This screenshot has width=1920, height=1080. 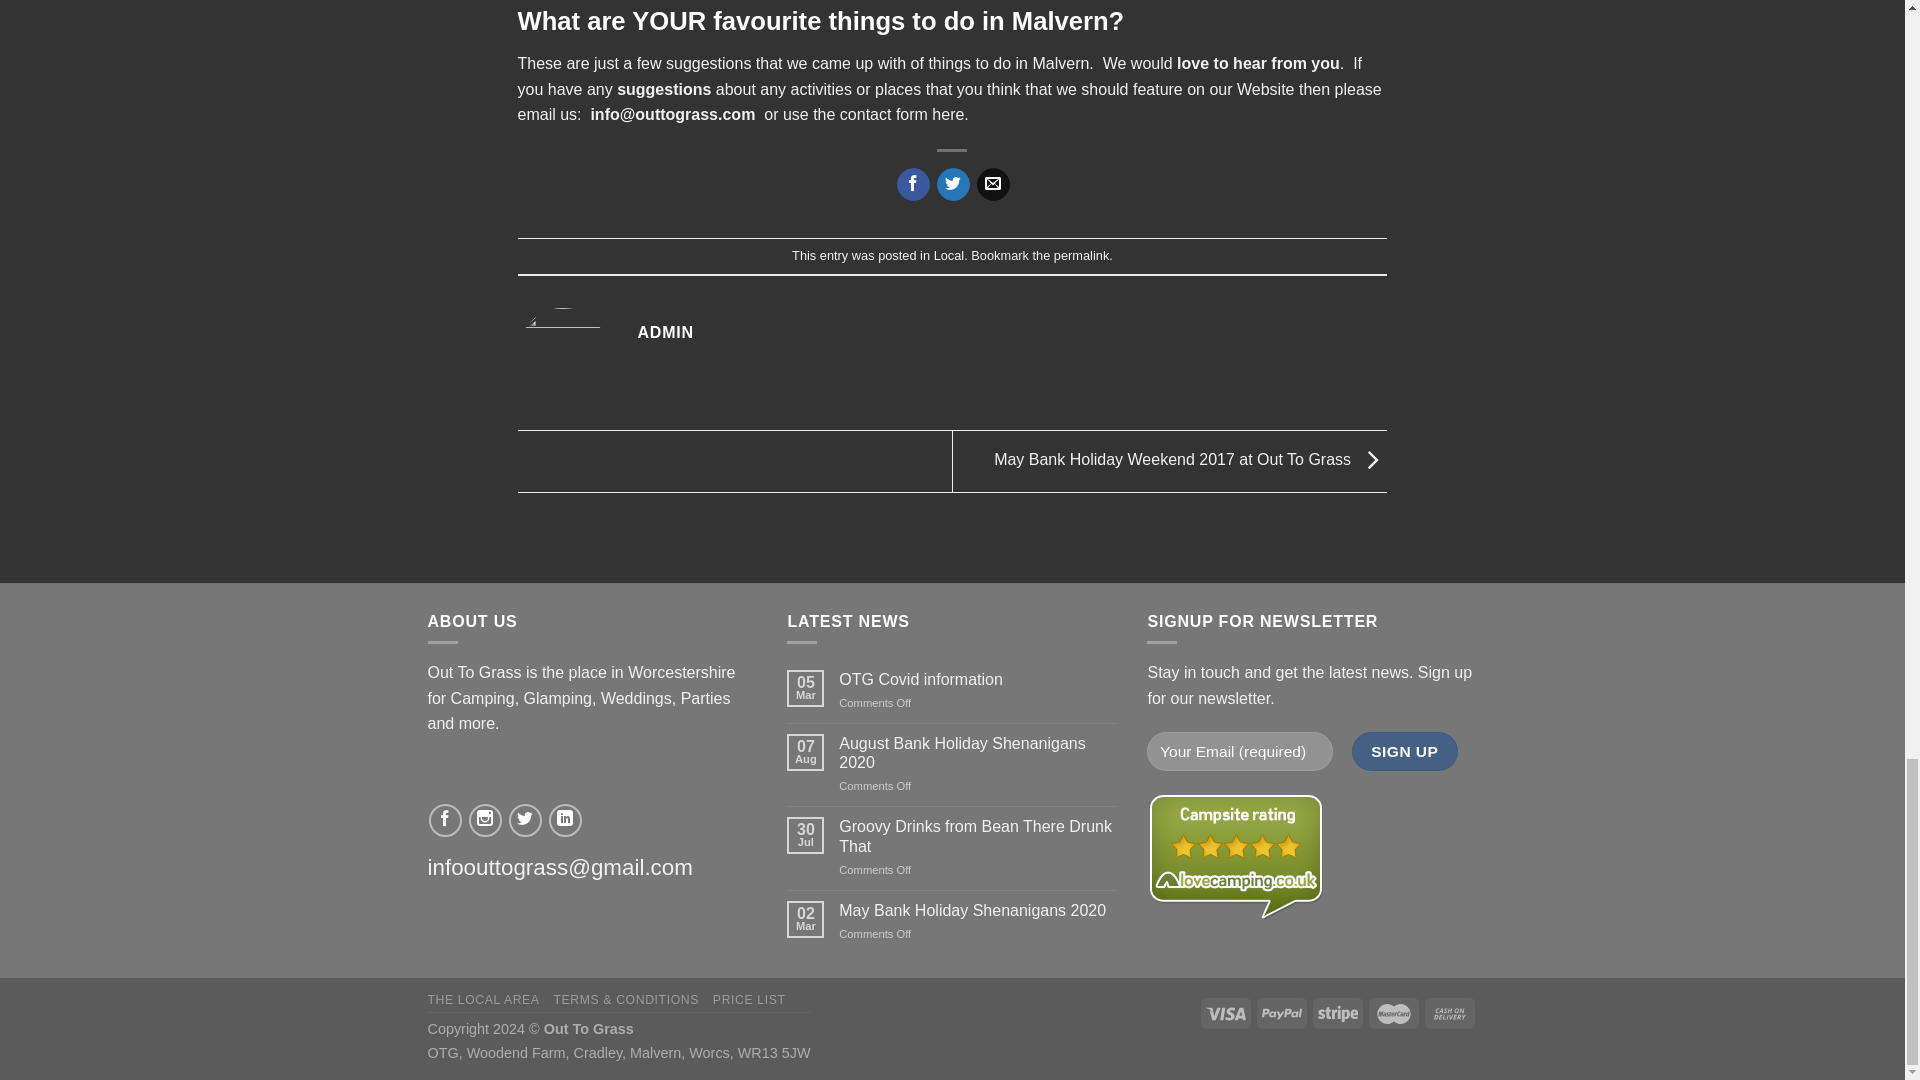 I want to click on Follow on Twitter, so click(x=524, y=820).